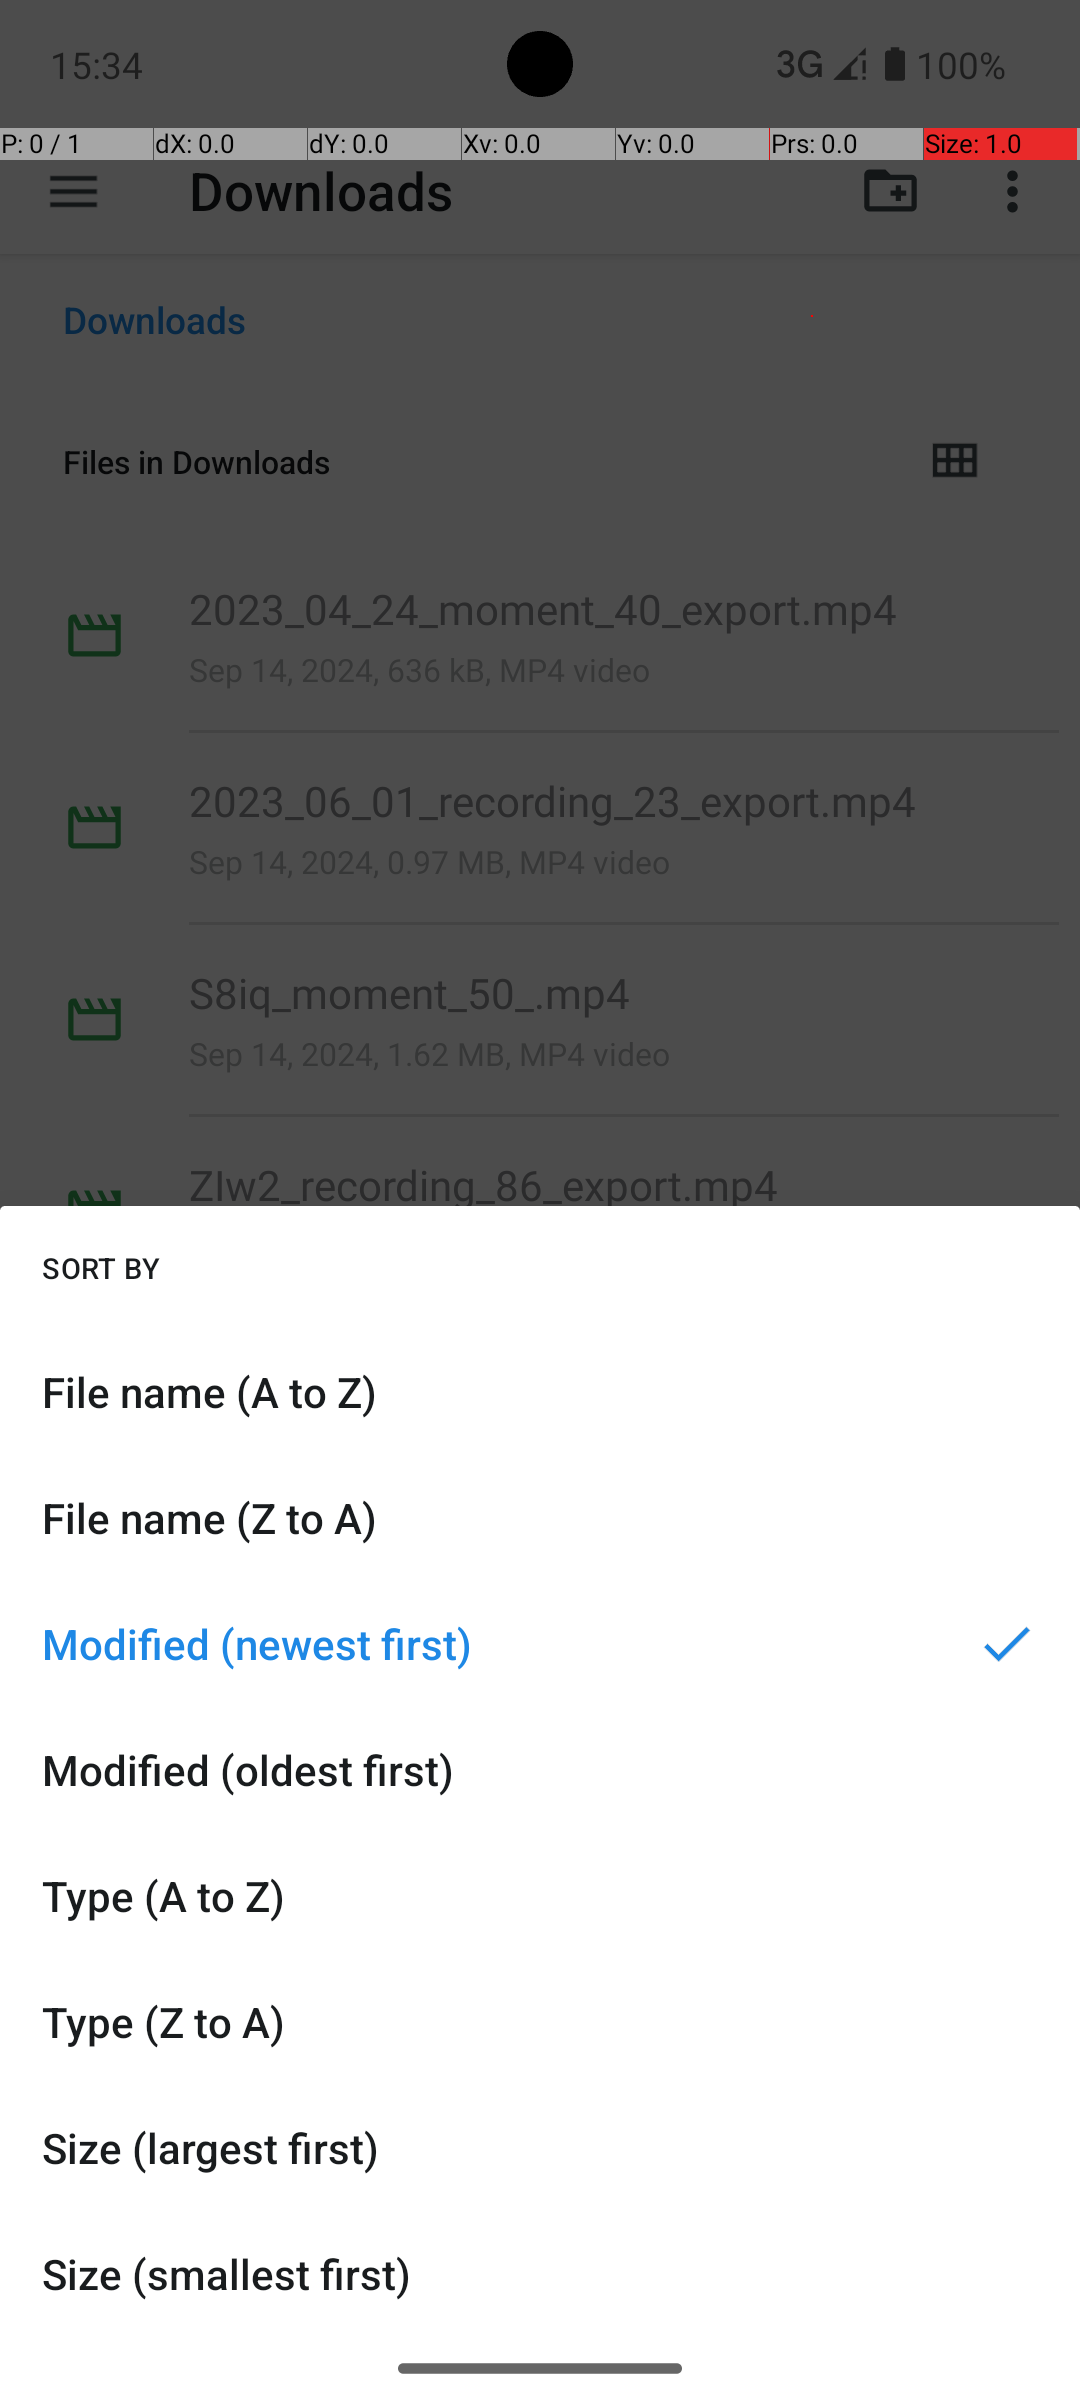  Describe the element at coordinates (540, 1896) in the screenshot. I see `Type (A to Z)` at that location.